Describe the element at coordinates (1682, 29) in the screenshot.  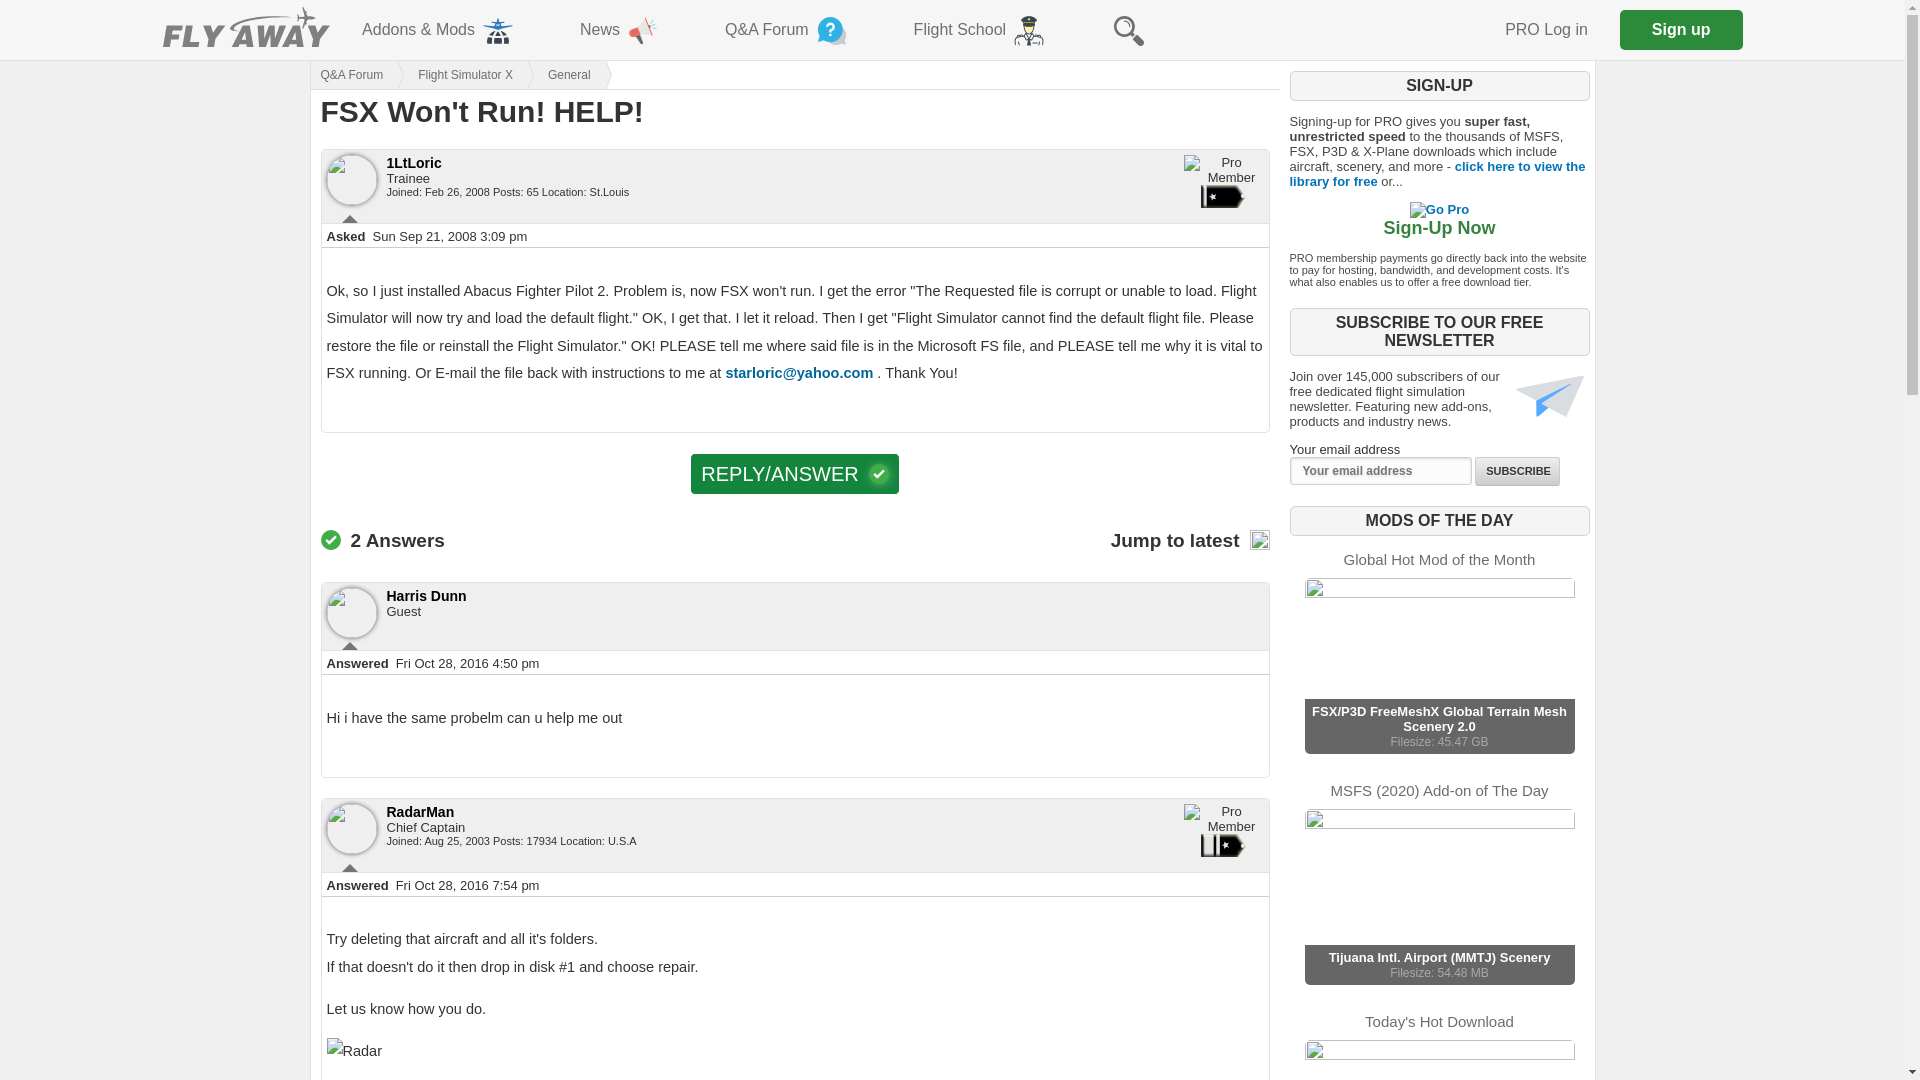
I see `Sign up` at that location.